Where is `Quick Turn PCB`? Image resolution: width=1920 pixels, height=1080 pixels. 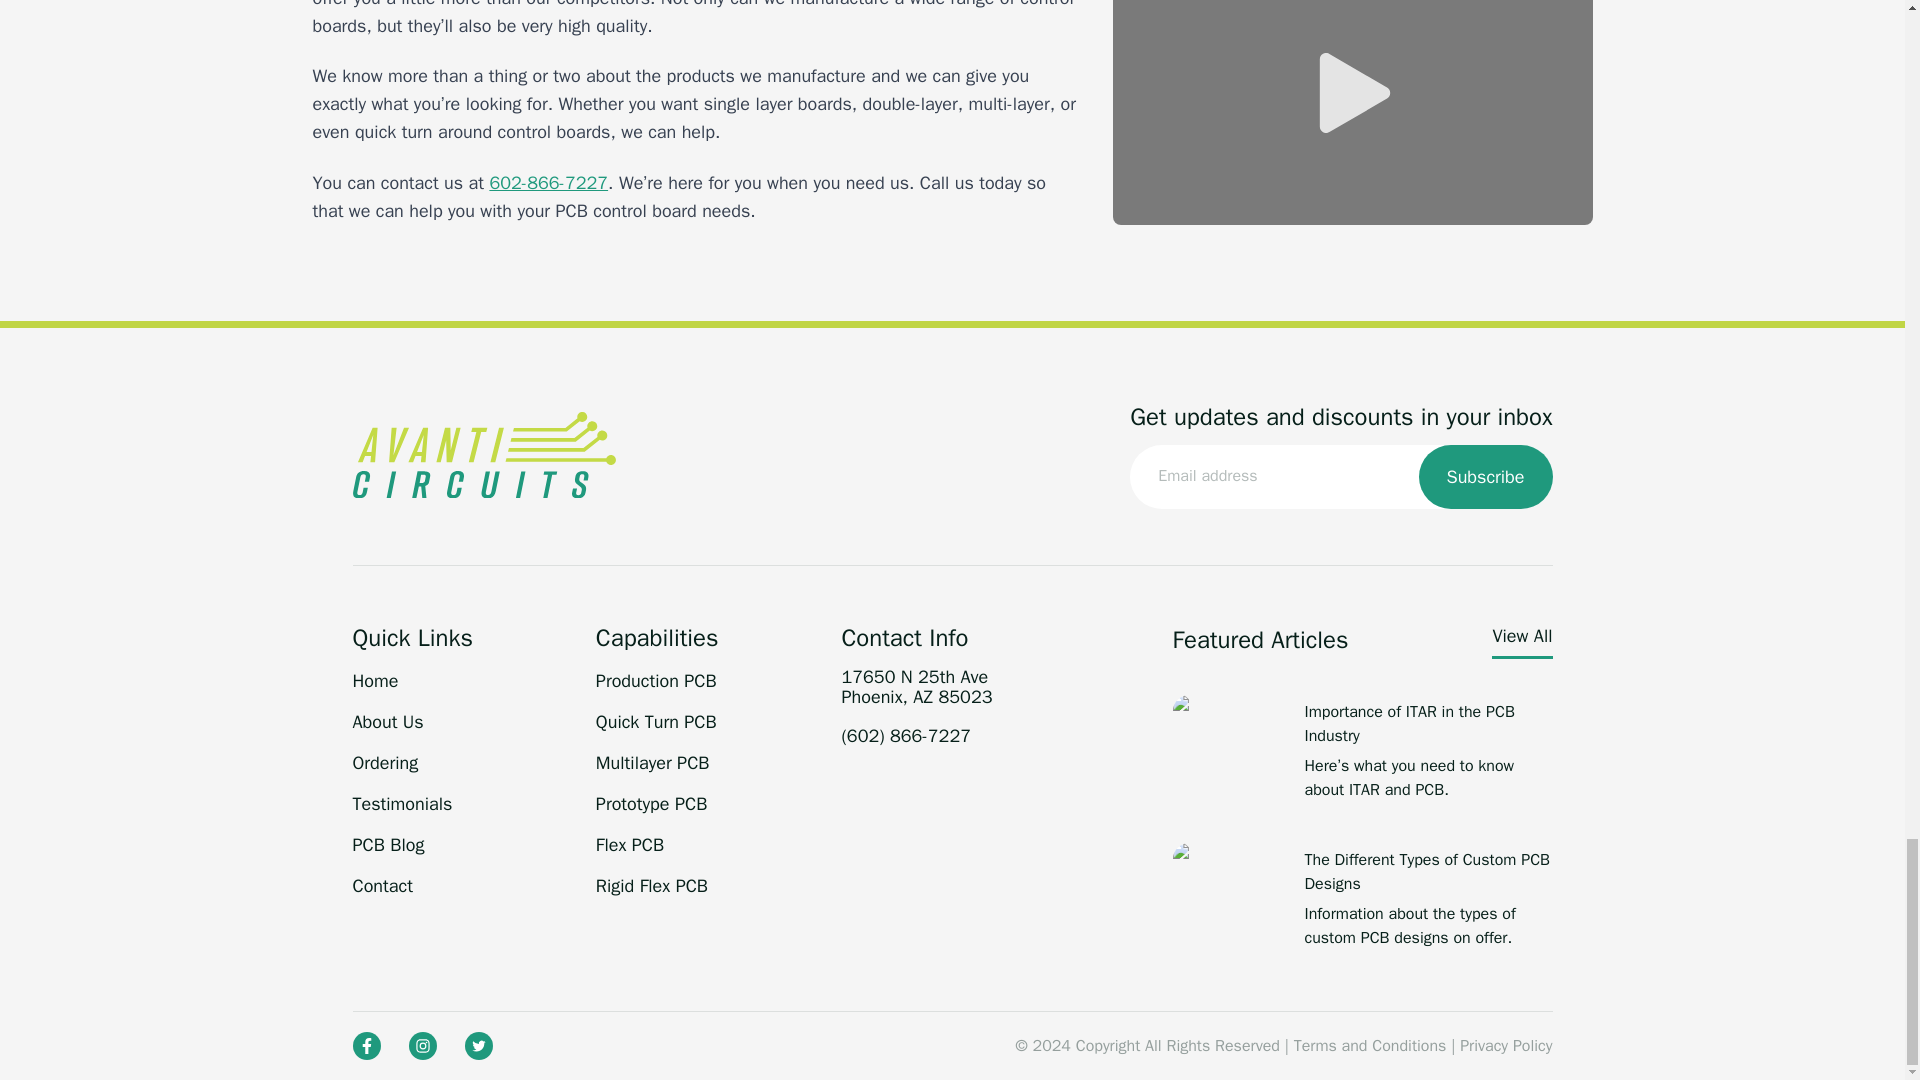 Quick Turn PCB is located at coordinates (656, 722).